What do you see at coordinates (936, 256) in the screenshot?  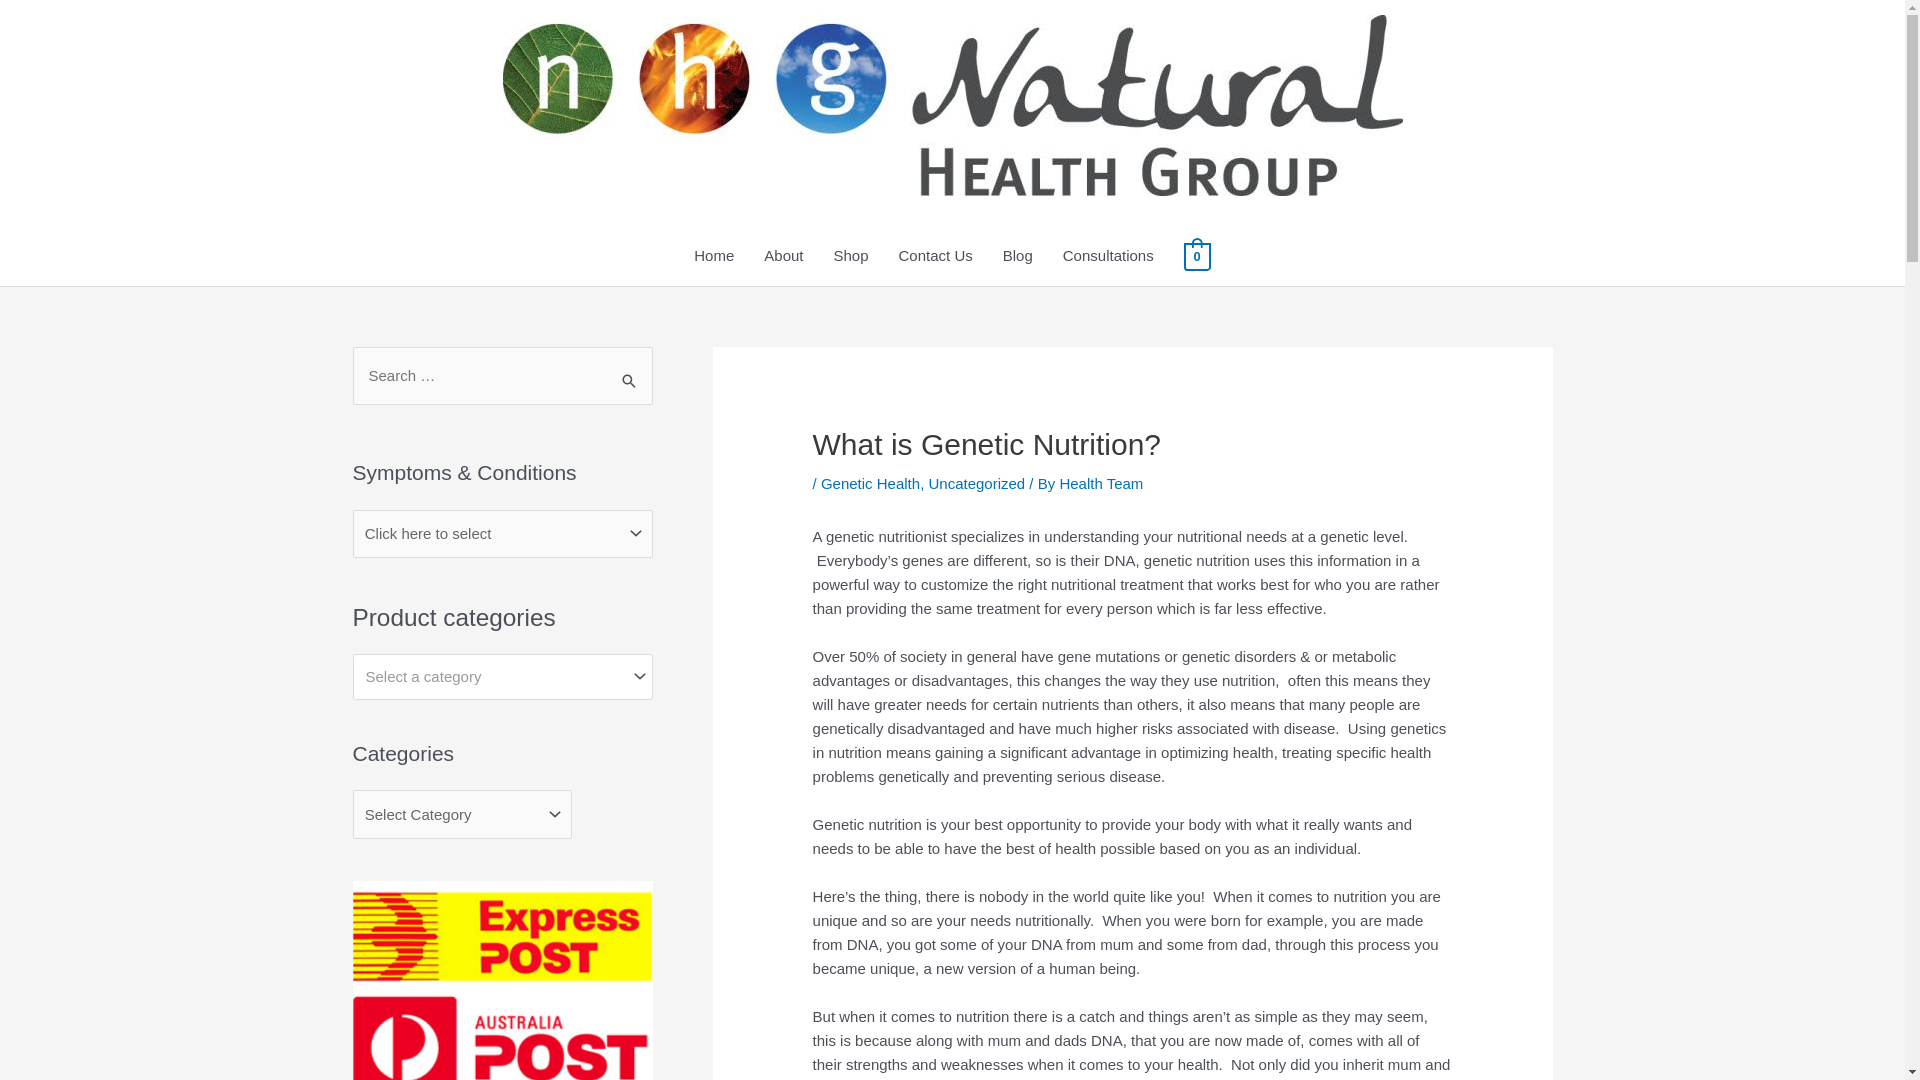 I see `Contact Us` at bounding box center [936, 256].